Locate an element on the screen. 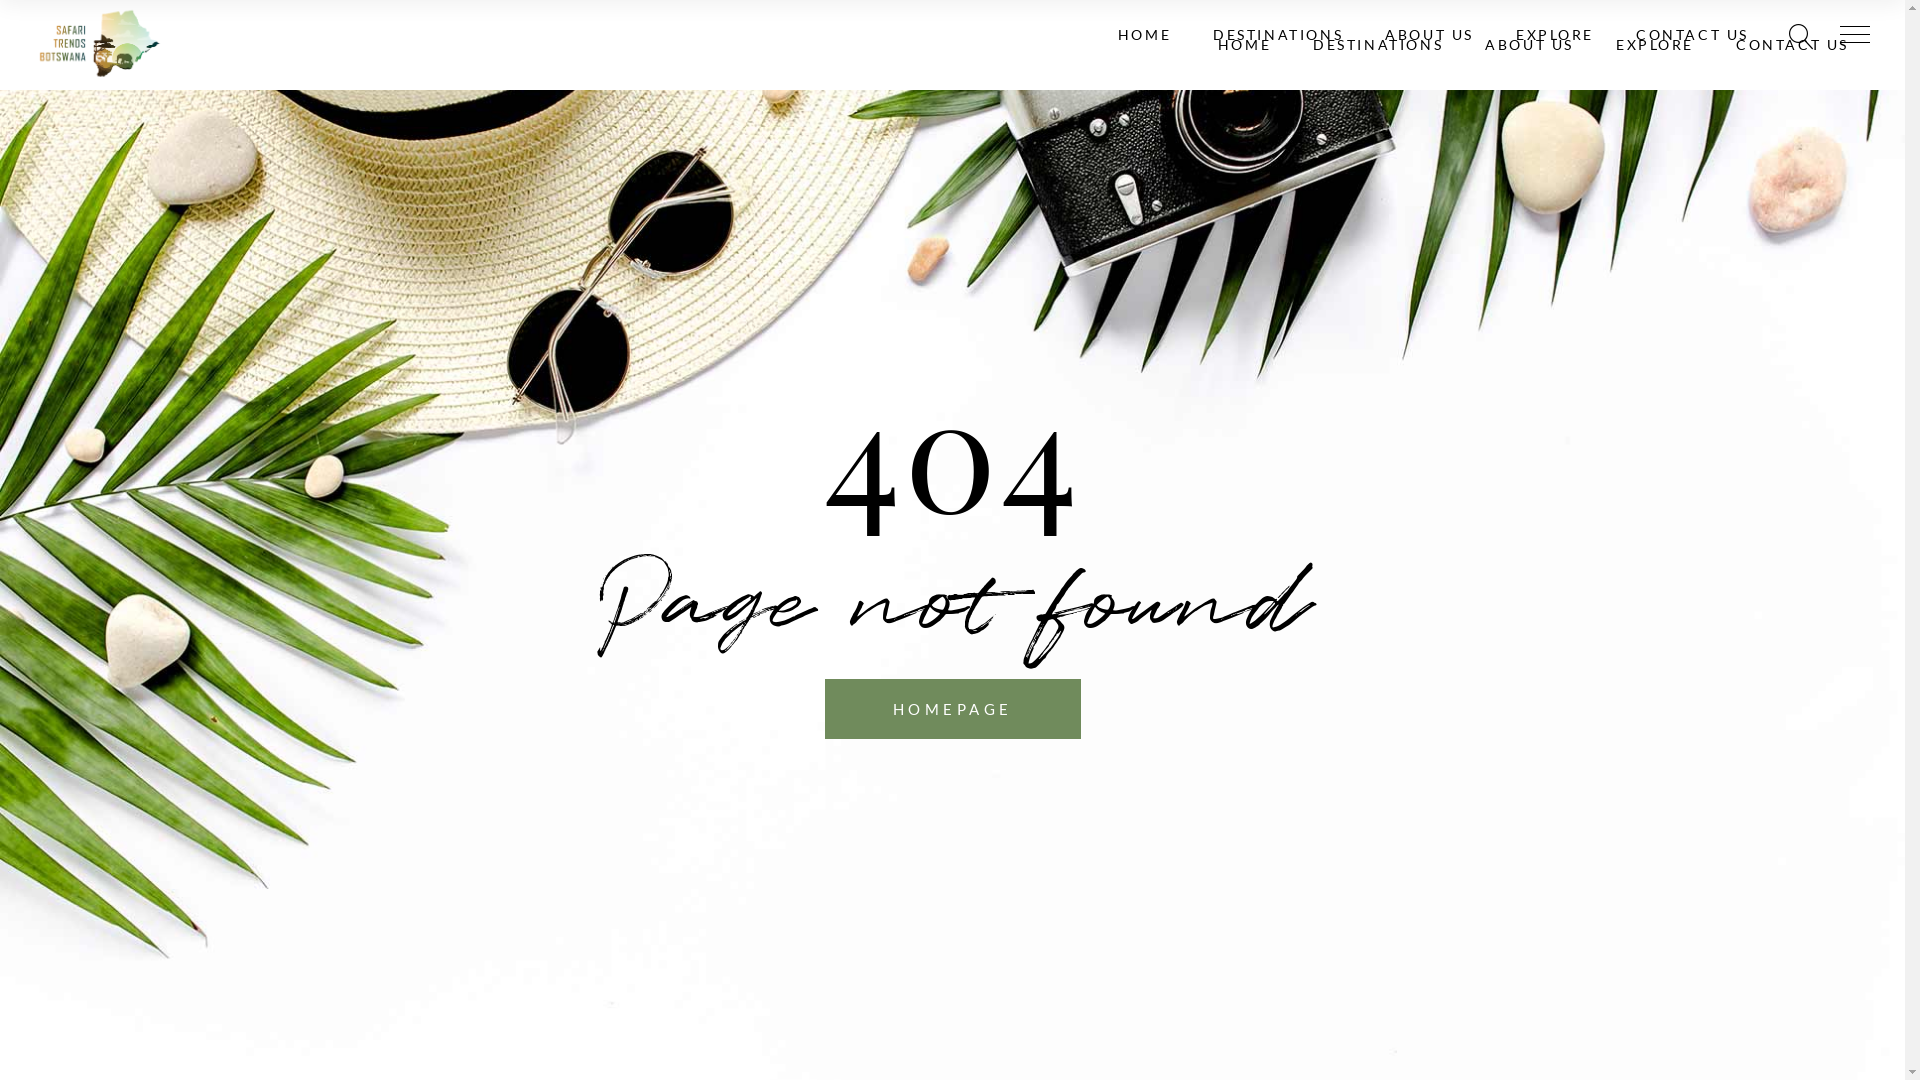 This screenshot has height=1080, width=1920. EXPLORE is located at coordinates (1555, 35).